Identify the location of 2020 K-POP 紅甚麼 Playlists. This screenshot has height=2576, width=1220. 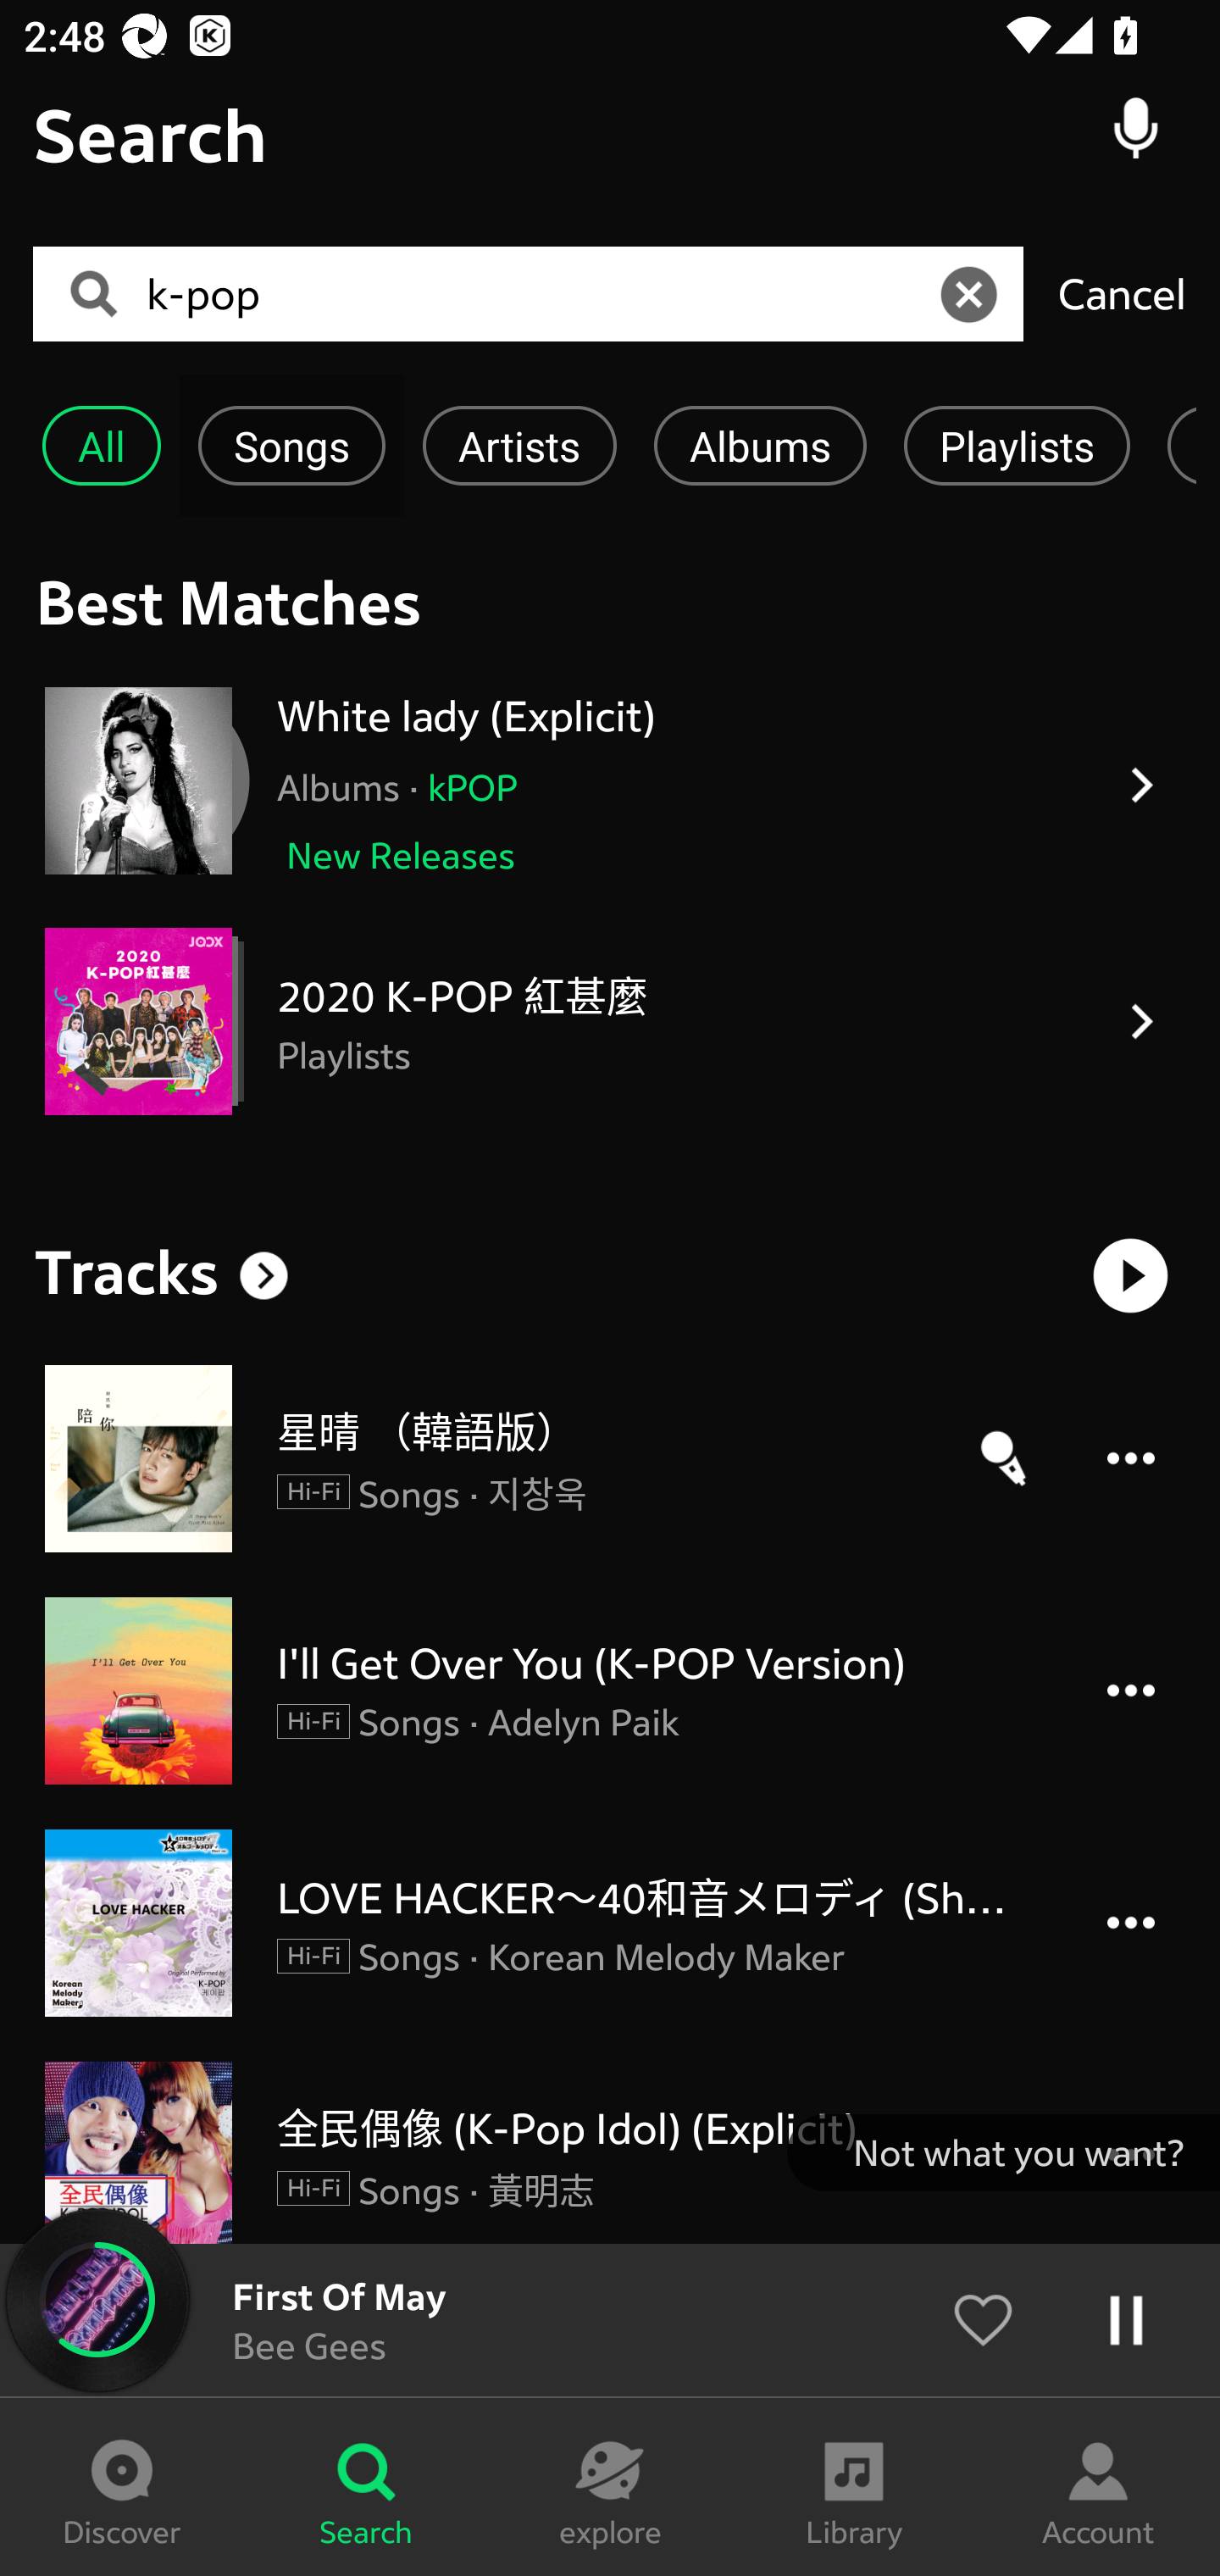
(610, 1021).